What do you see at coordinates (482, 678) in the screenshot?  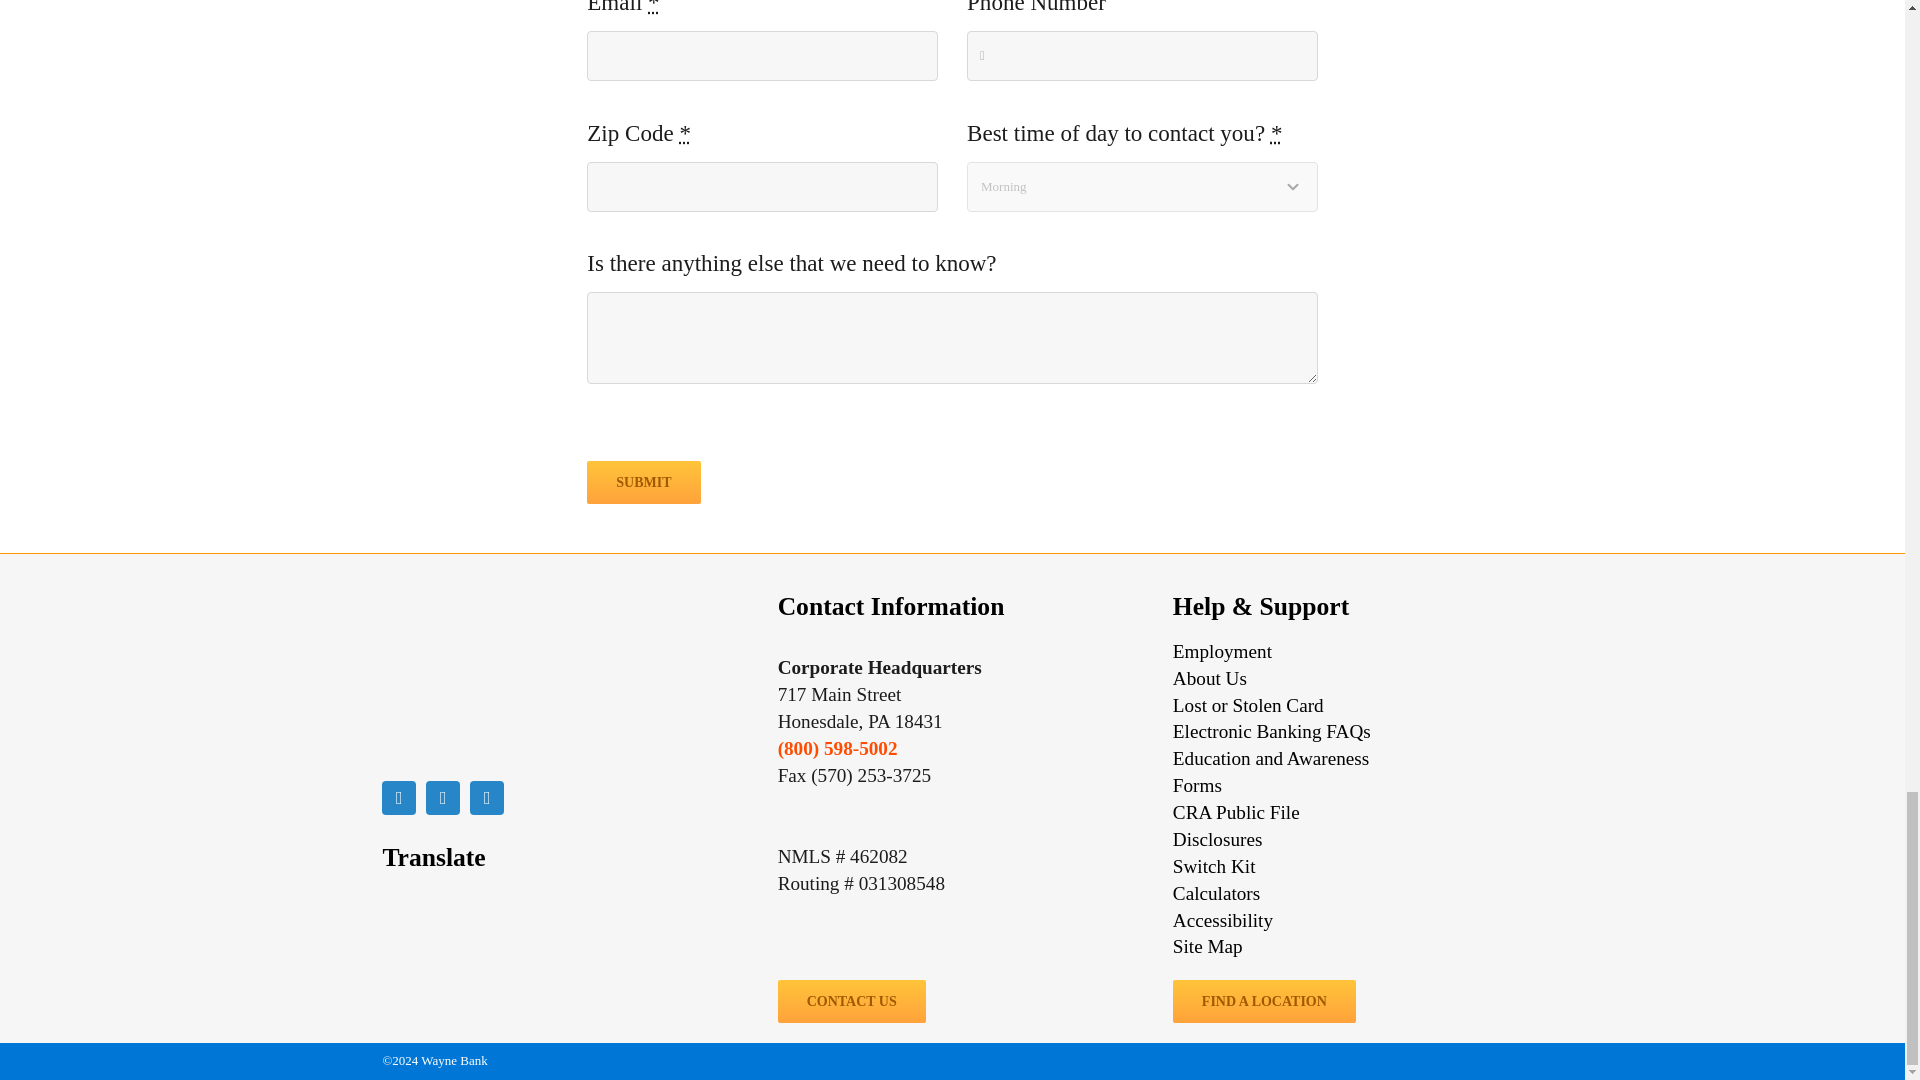 I see `LOGO-stacked-1000-2-nofdic` at bounding box center [482, 678].